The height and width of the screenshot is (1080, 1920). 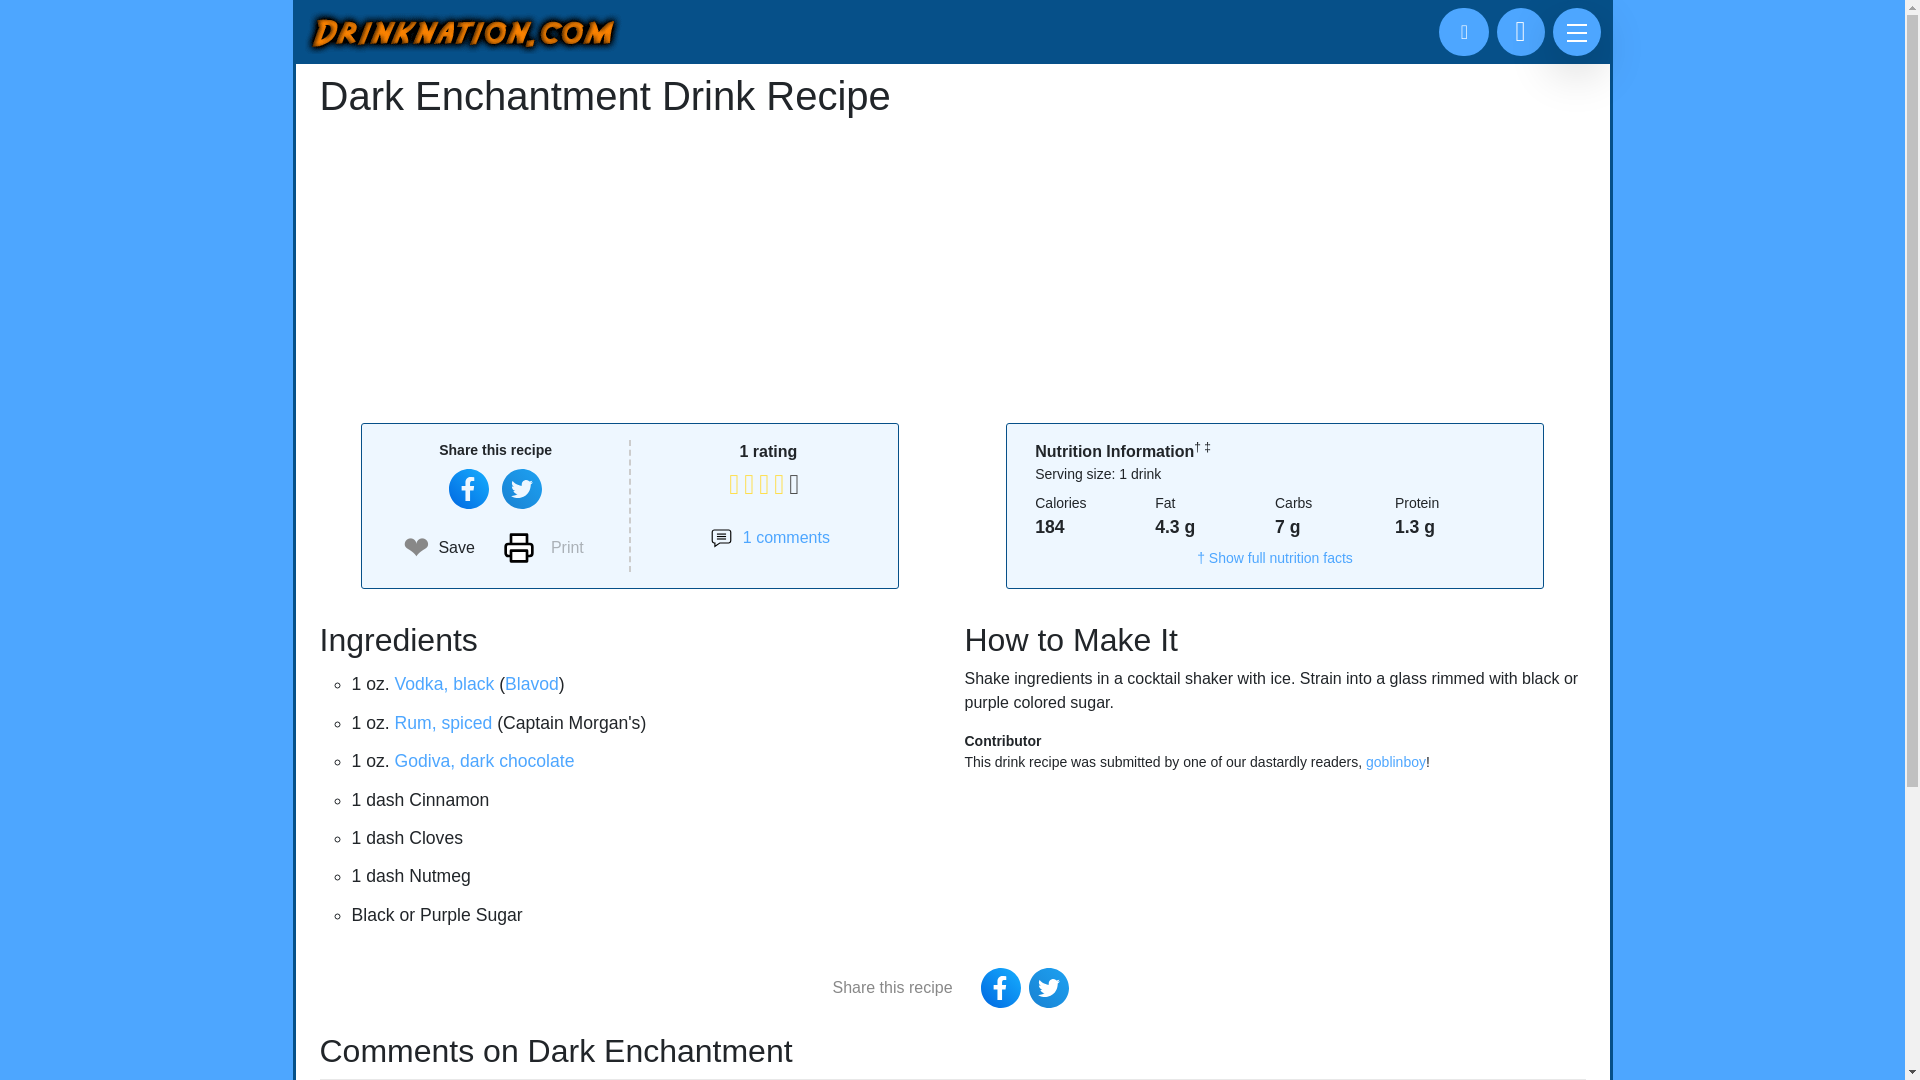 I want to click on 4 stars, so click(x=768, y=451).